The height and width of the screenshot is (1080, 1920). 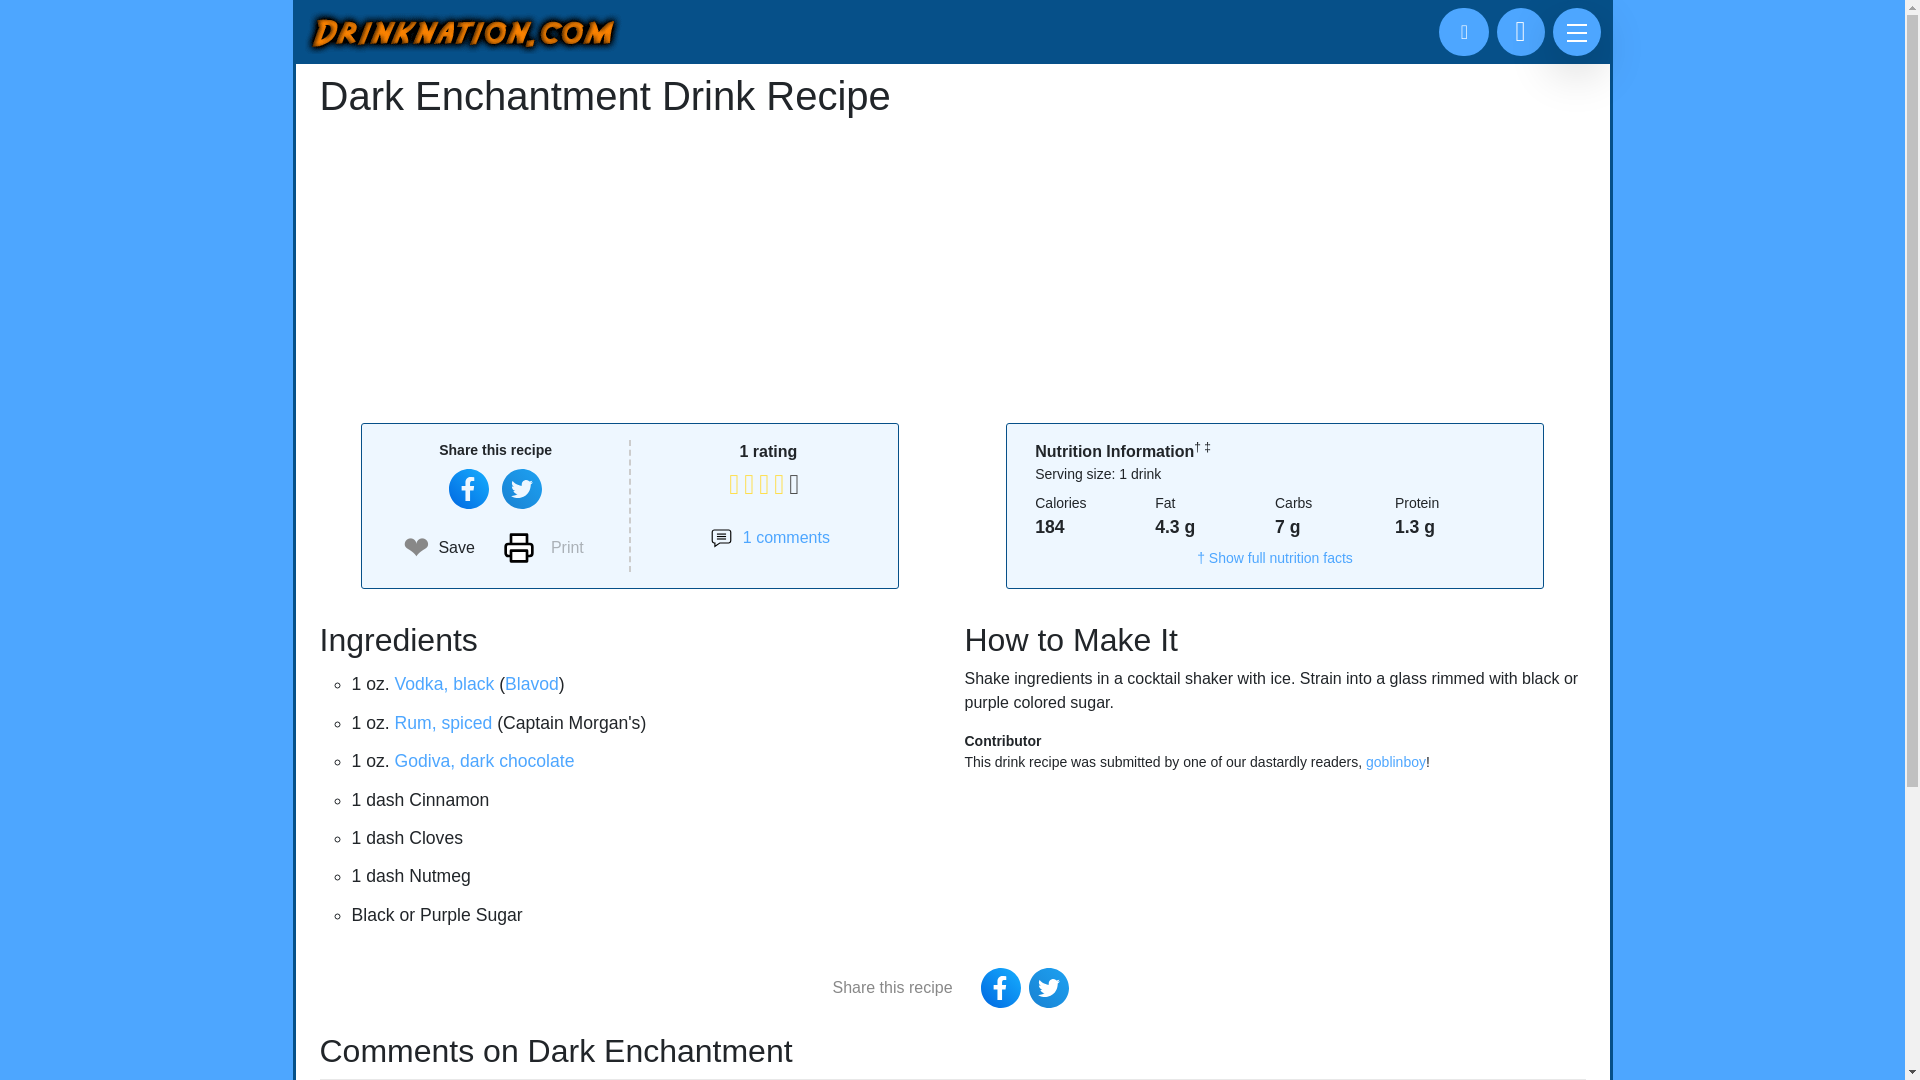 I want to click on 4 stars, so click(x=768, y=451).